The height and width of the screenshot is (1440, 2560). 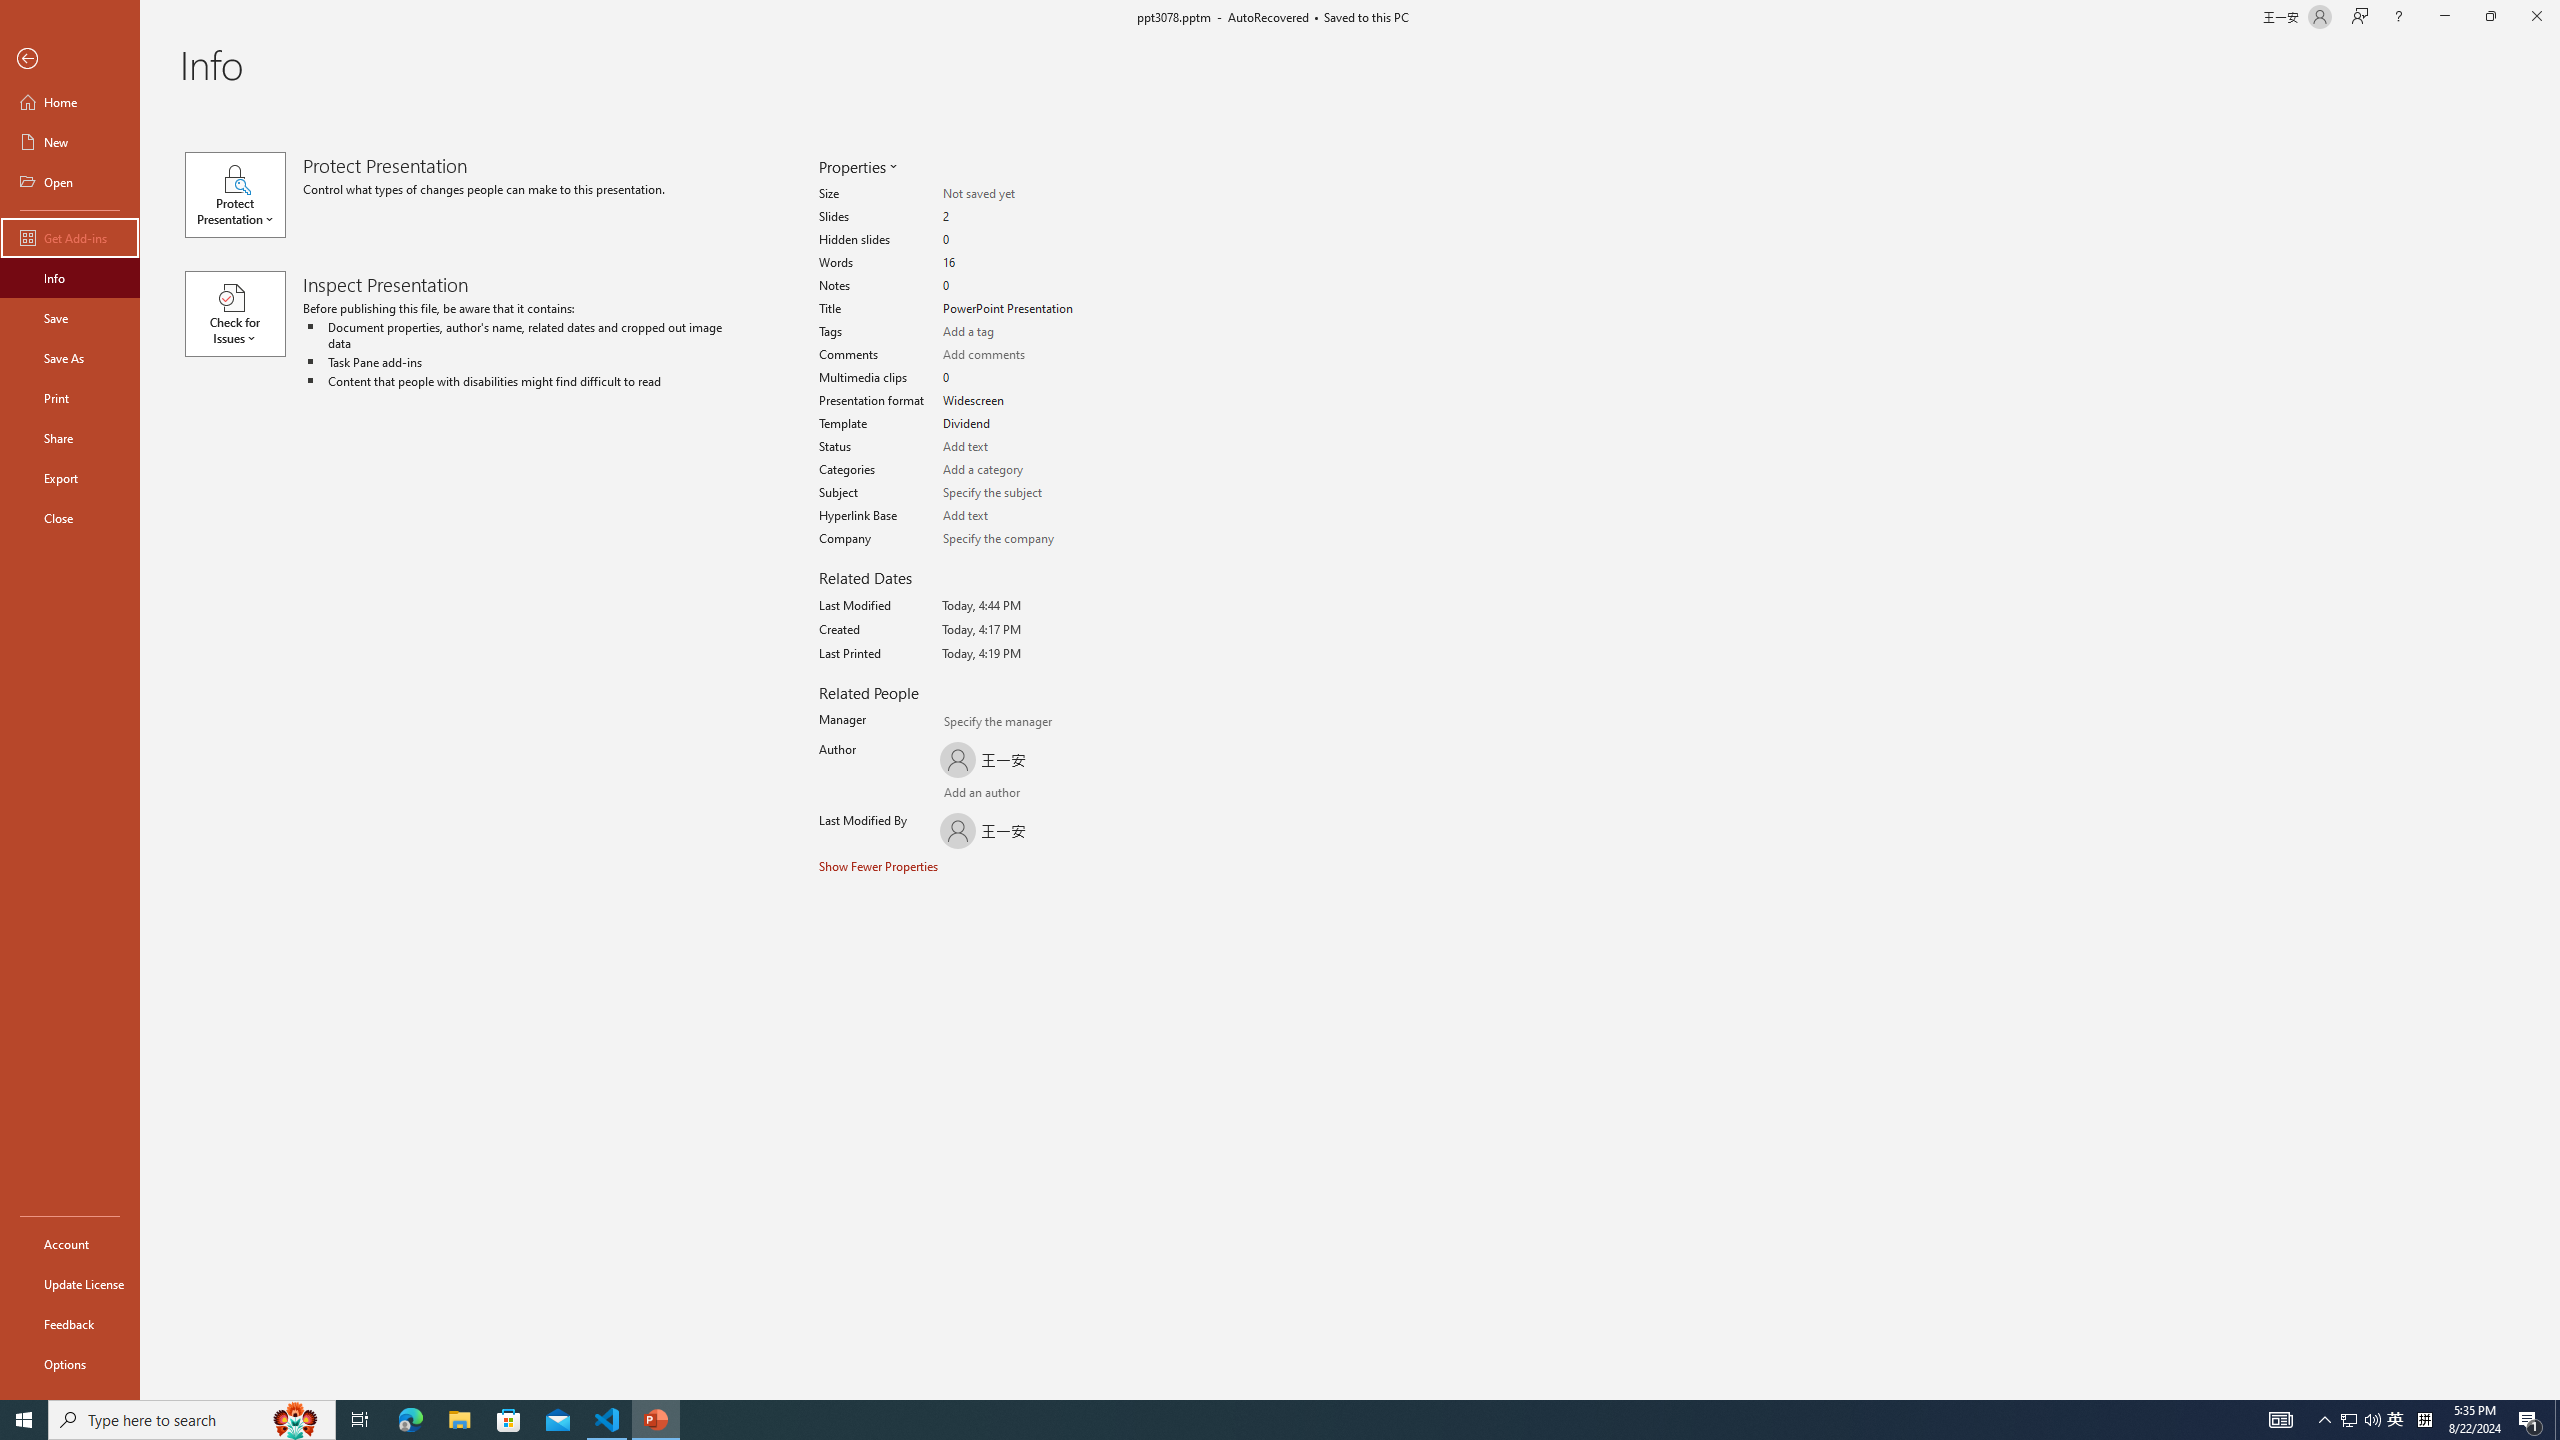 I want to click on Multimedia clips, so click(x=1012, y=378).